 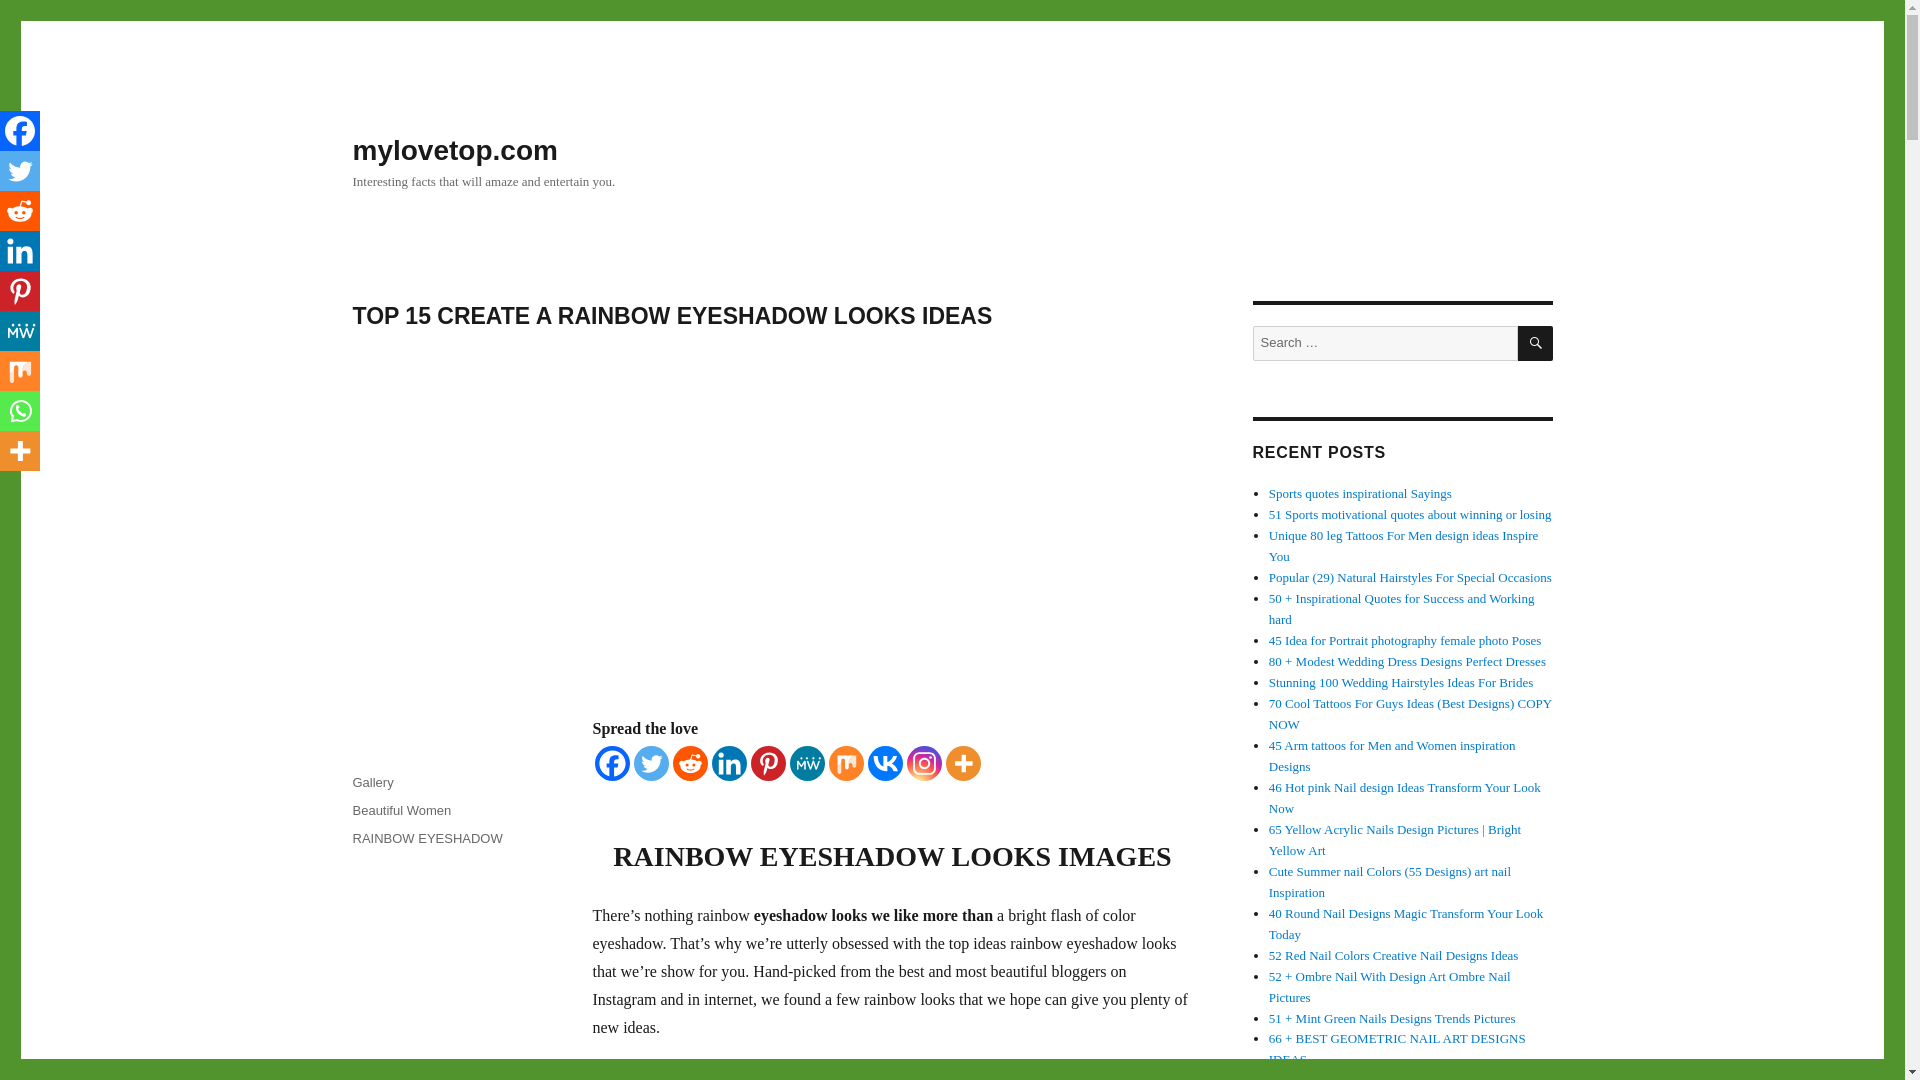 What do you see at coordinates (20, 251) in the screenshot?
I see `Linkedin` at bounding box center [20, 251].